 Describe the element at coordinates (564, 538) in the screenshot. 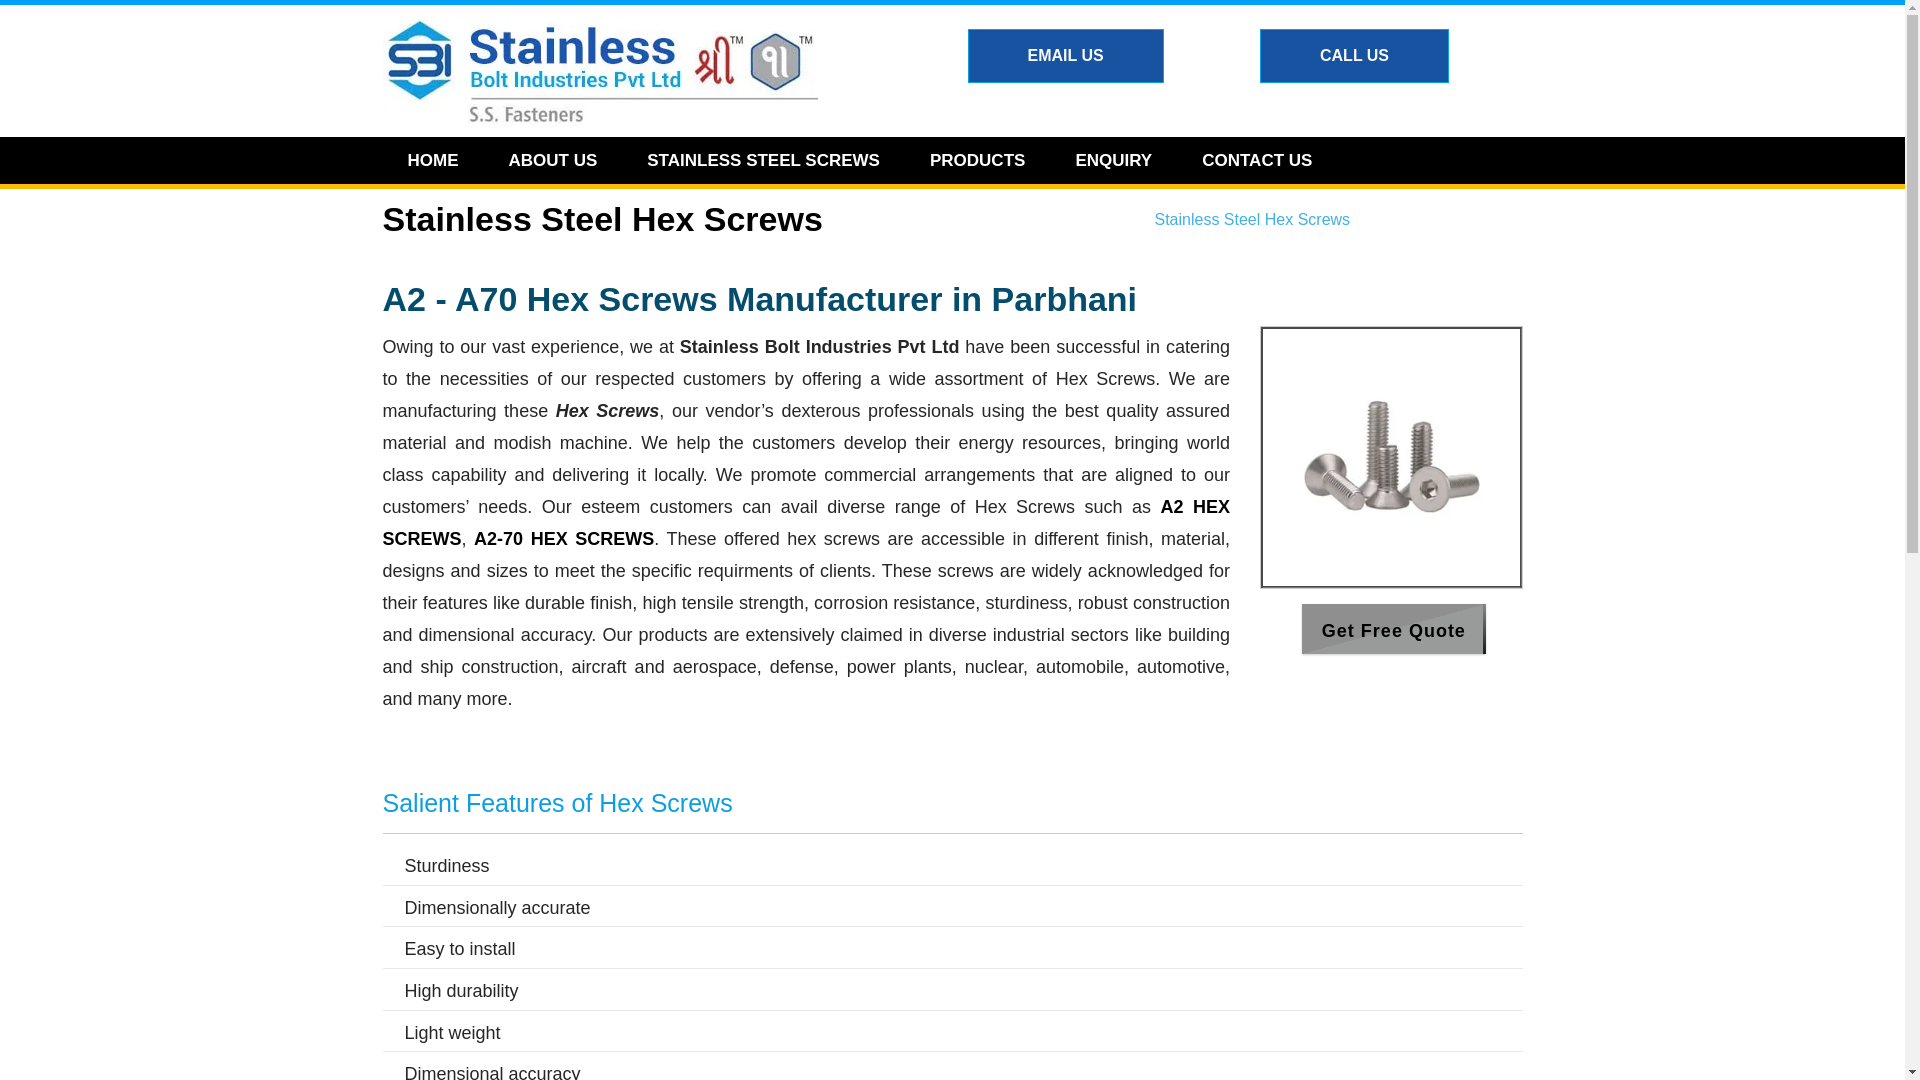

I see `A2-70 HEX SCREWS` at that location.